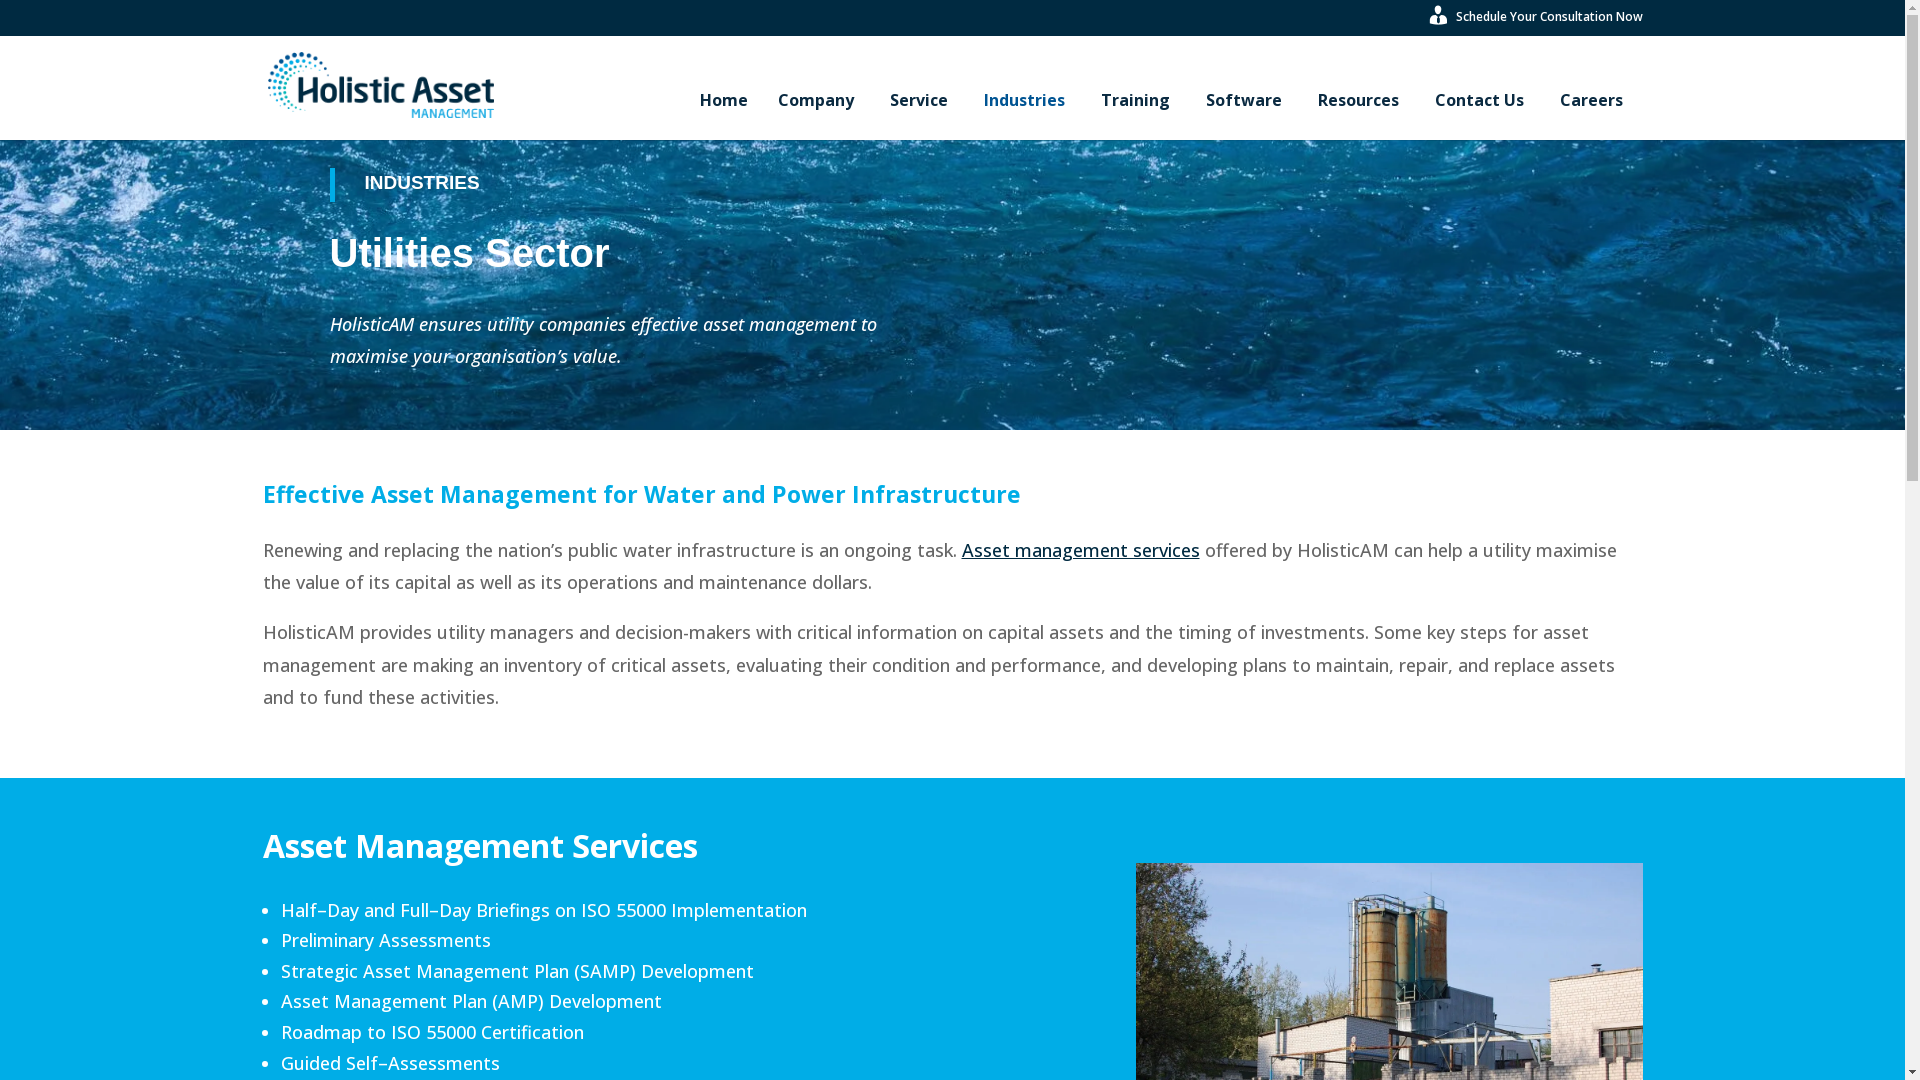 This screenshot has width=1920, height=1080. I want to click on Training, so click(1138, 100).